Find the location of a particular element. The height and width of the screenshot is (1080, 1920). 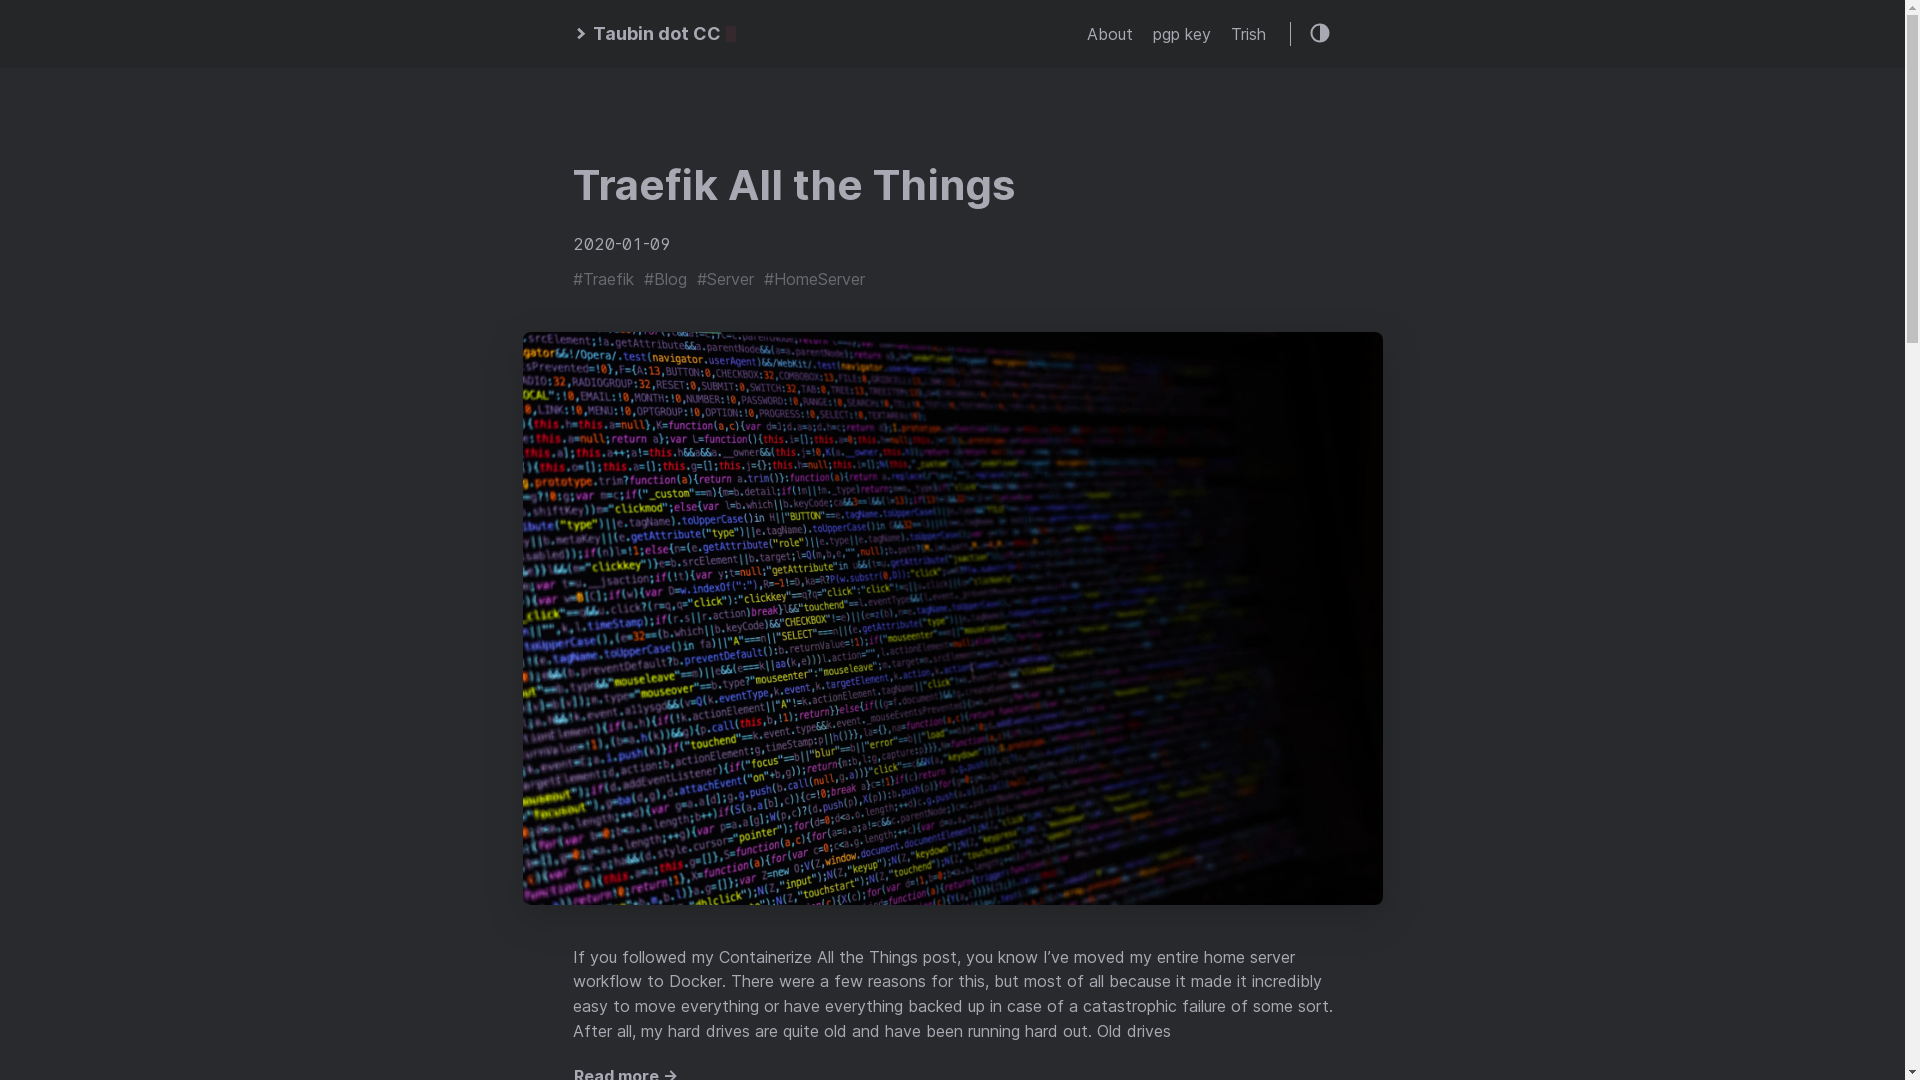

Trish is located at coordinates (1248, 34).